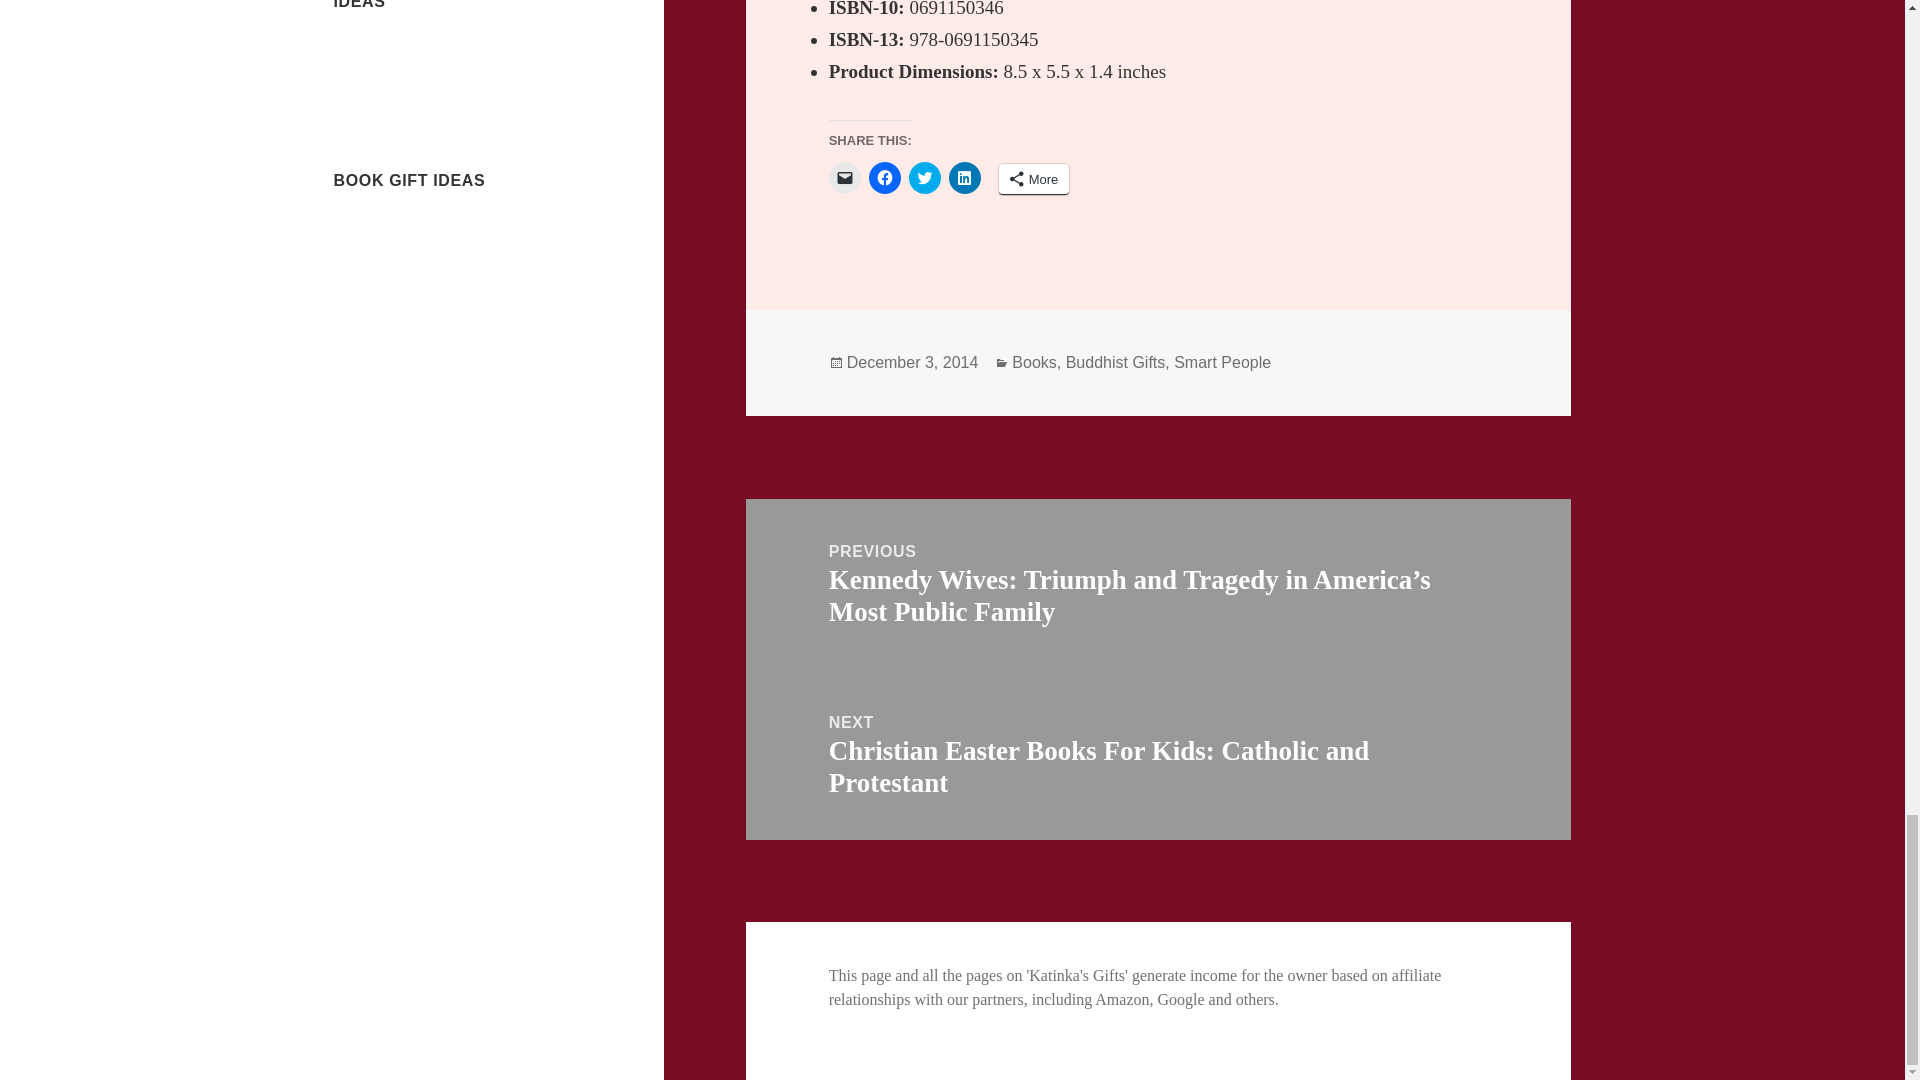 This screenshot has height=1080, width=1920. I want to click on Click to share on Twitter, so click(924, 178).